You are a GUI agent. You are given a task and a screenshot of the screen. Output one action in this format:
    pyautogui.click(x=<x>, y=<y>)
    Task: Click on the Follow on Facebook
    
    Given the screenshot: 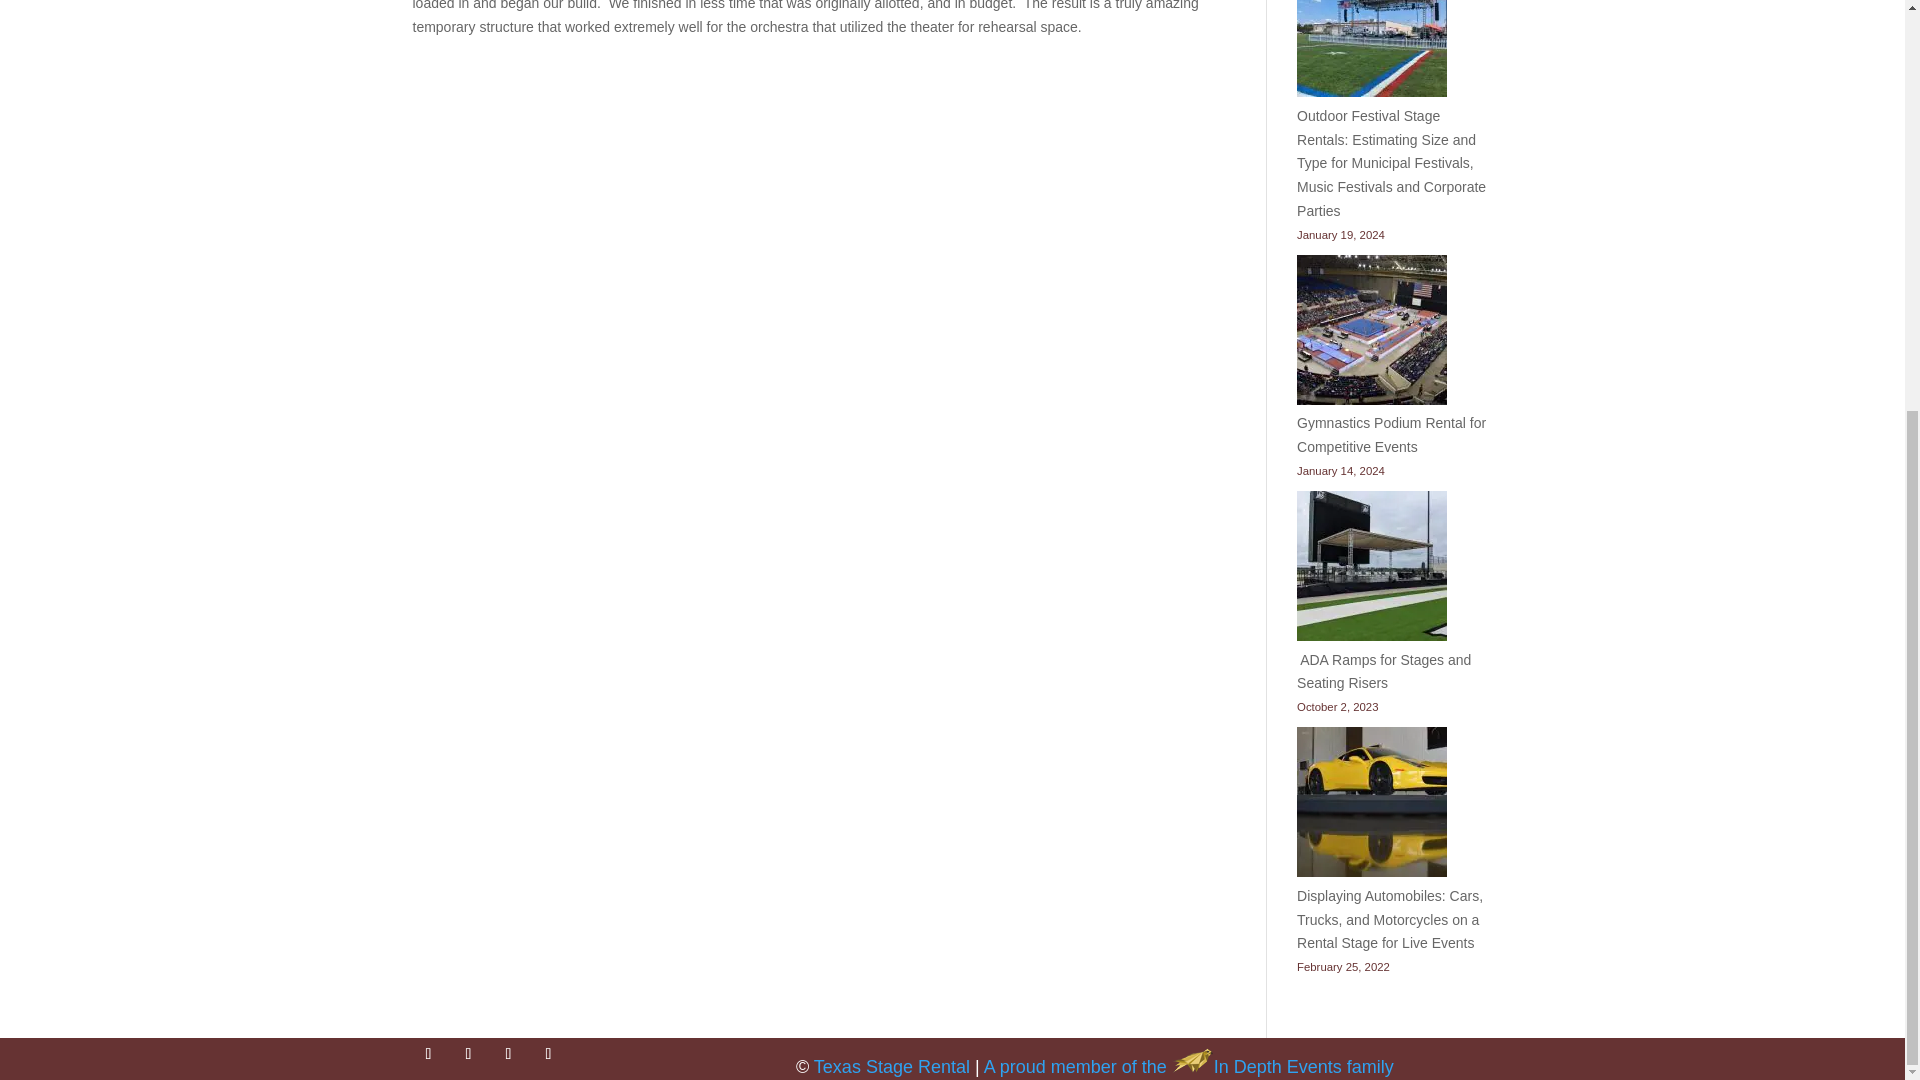 What is the action you would take?
    pyautogui.click(x=428, y=1054)
    